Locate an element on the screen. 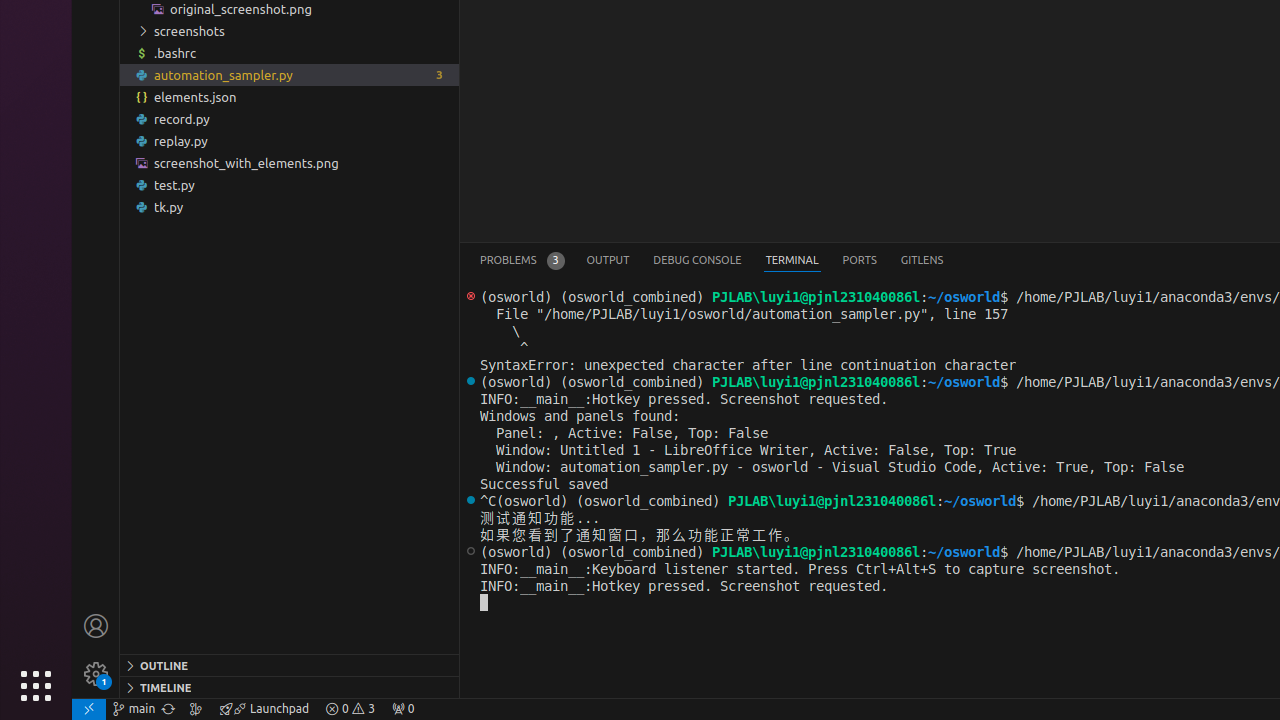 This screenshot has height=720, width=1280. Show the GitLens Commit Graph is located at coordinates (196, 709).